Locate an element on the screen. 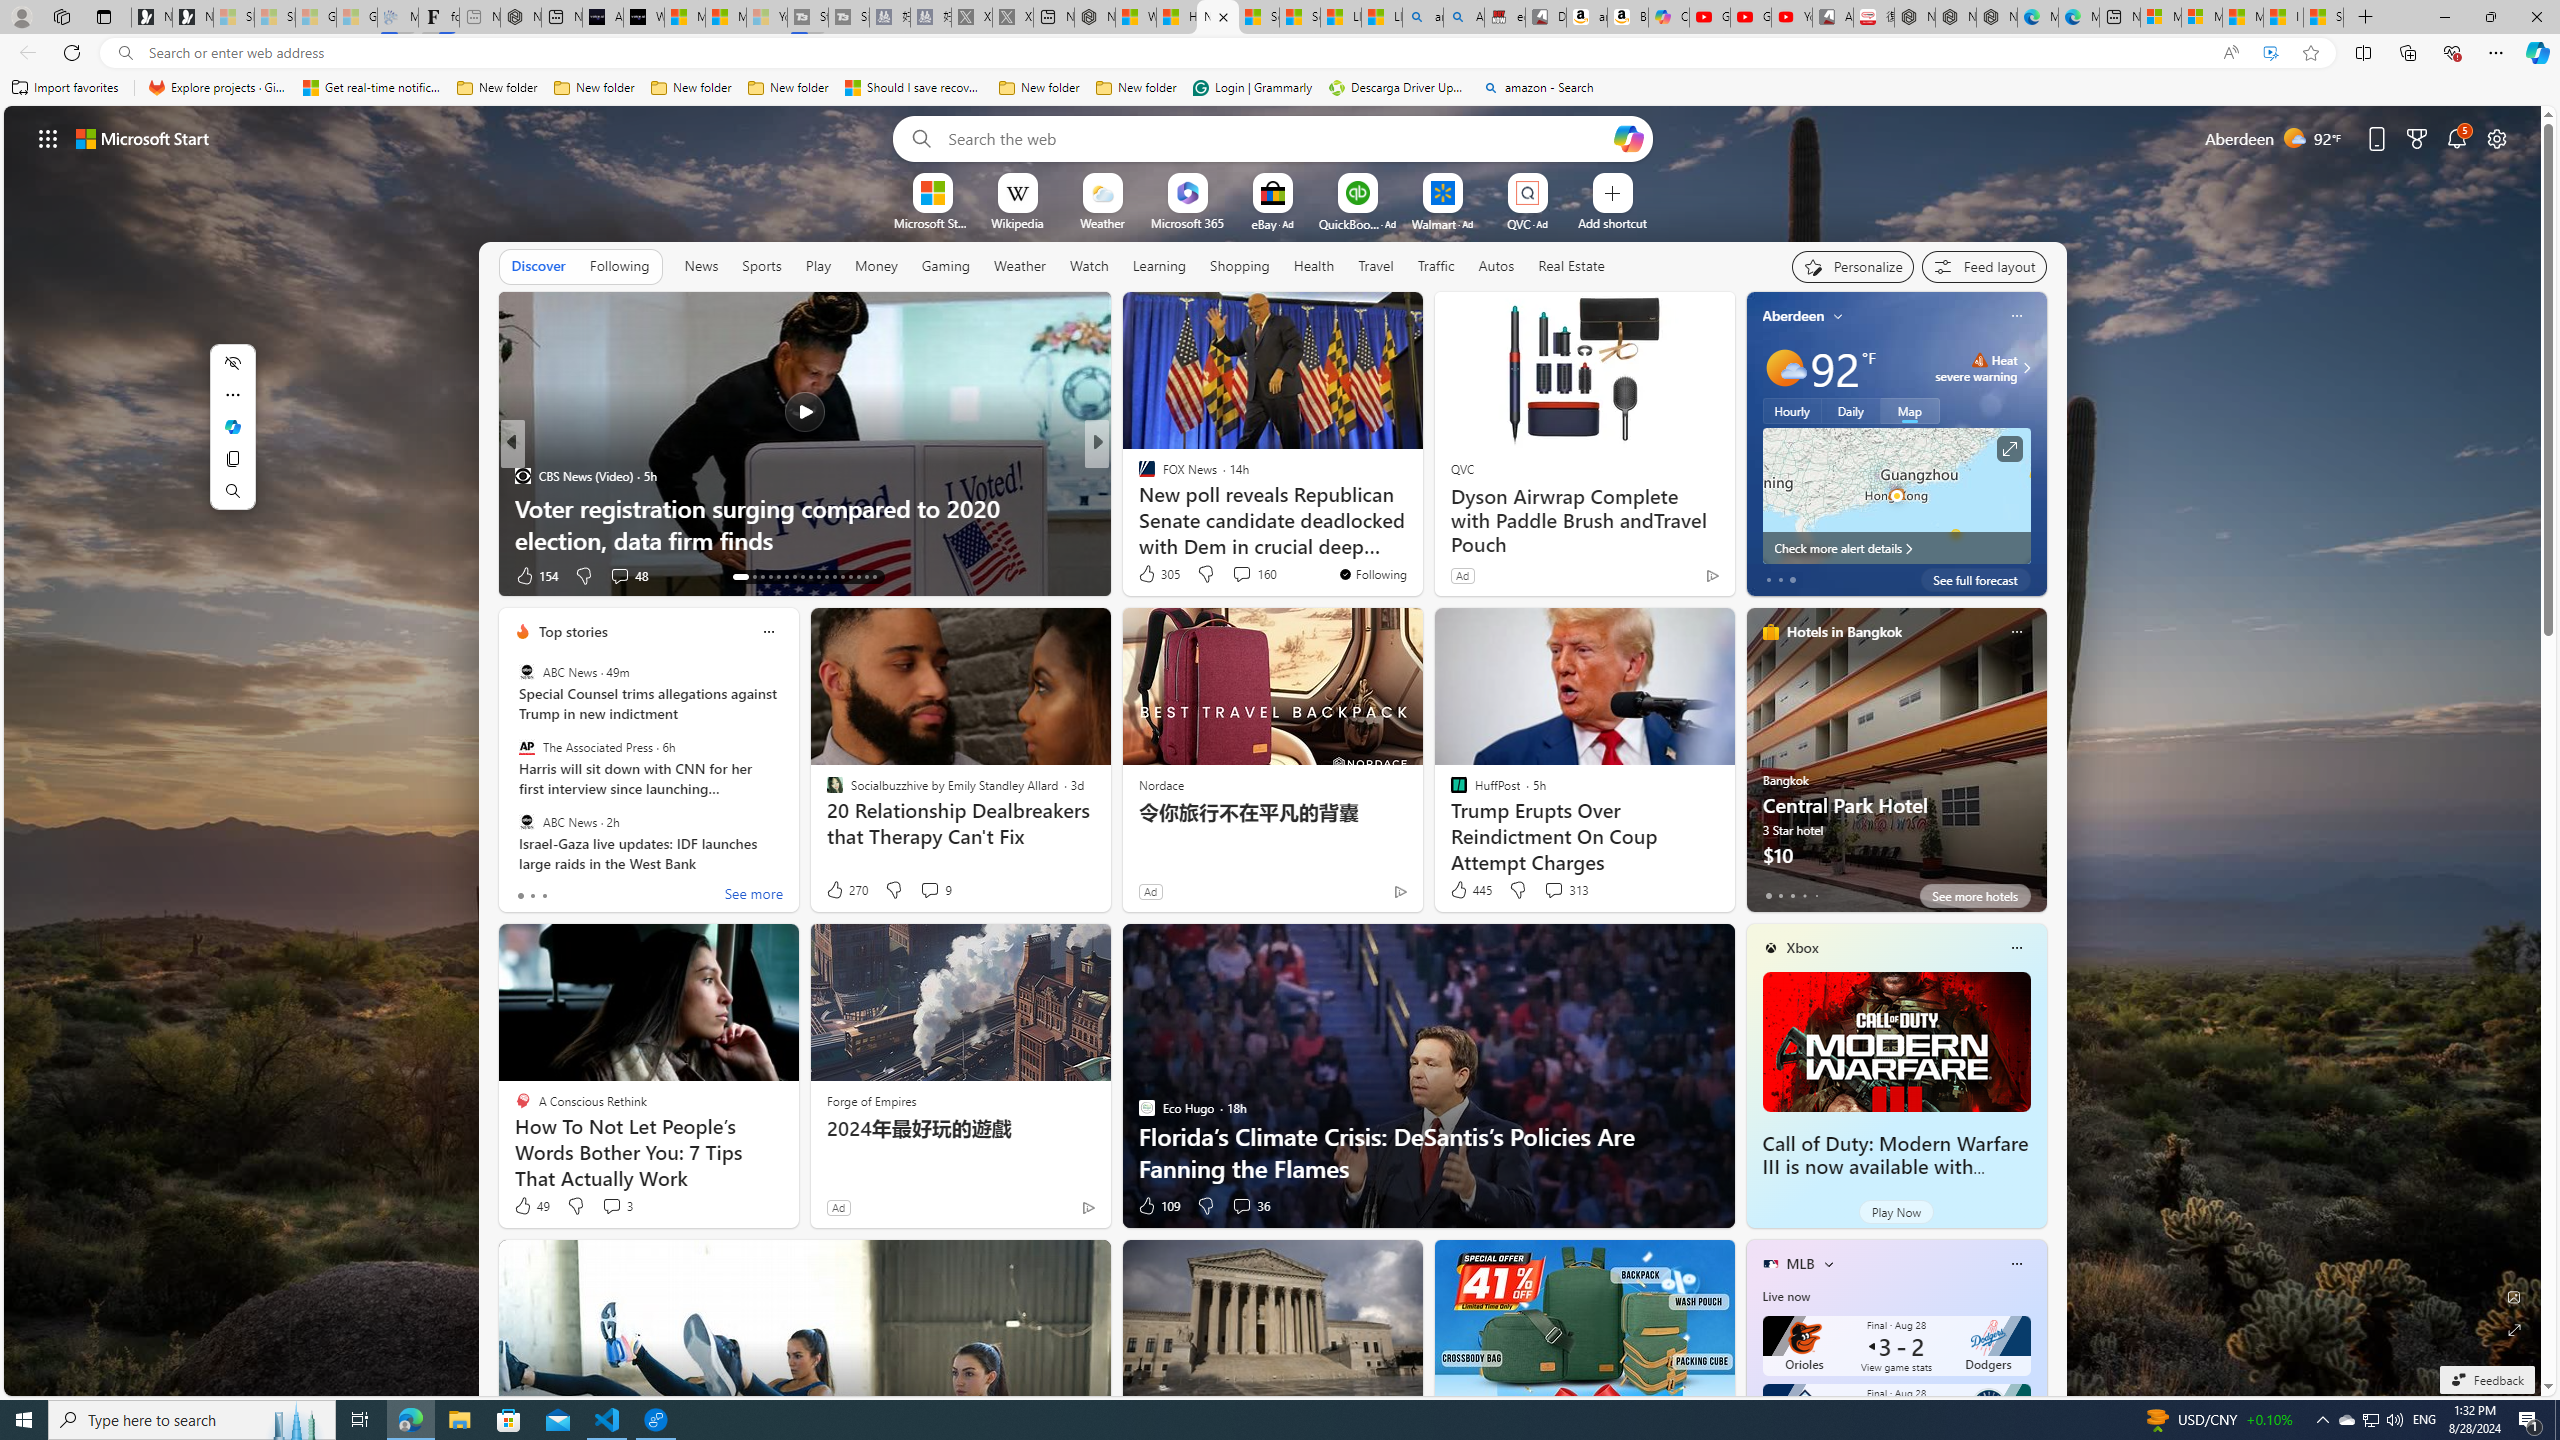 This screenshot has height=1440, width=2560. AutomationID: tab-22 is located at coordinates (818, 577).